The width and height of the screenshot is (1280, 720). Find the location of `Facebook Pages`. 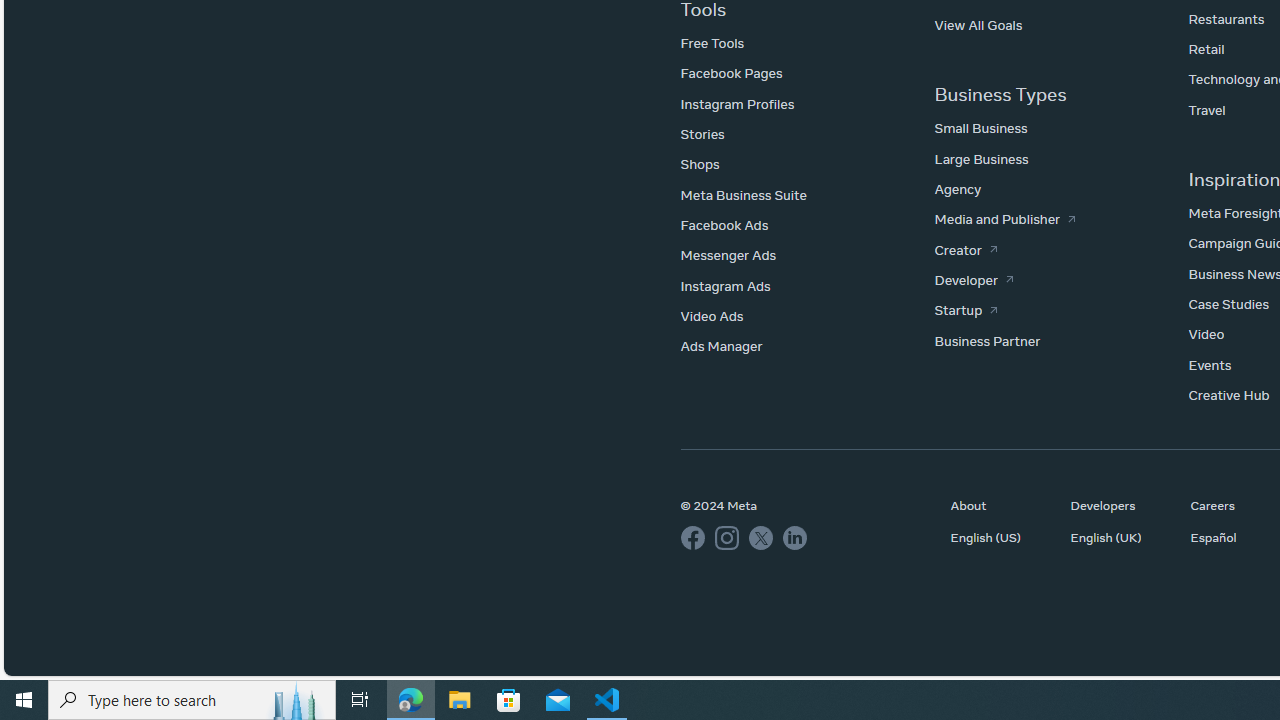

Facebook Pages is located at coordinates (731, 73).